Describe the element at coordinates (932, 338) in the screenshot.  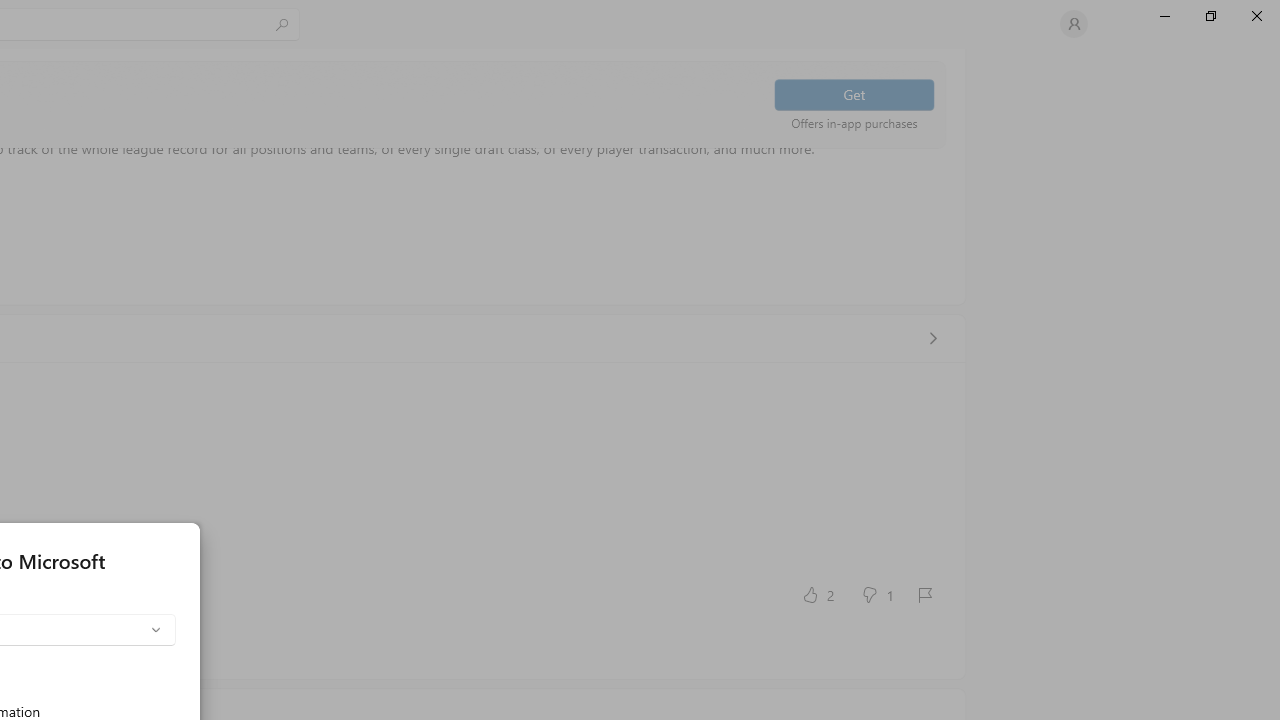
I see `Show all ratings and reviews` at that location.